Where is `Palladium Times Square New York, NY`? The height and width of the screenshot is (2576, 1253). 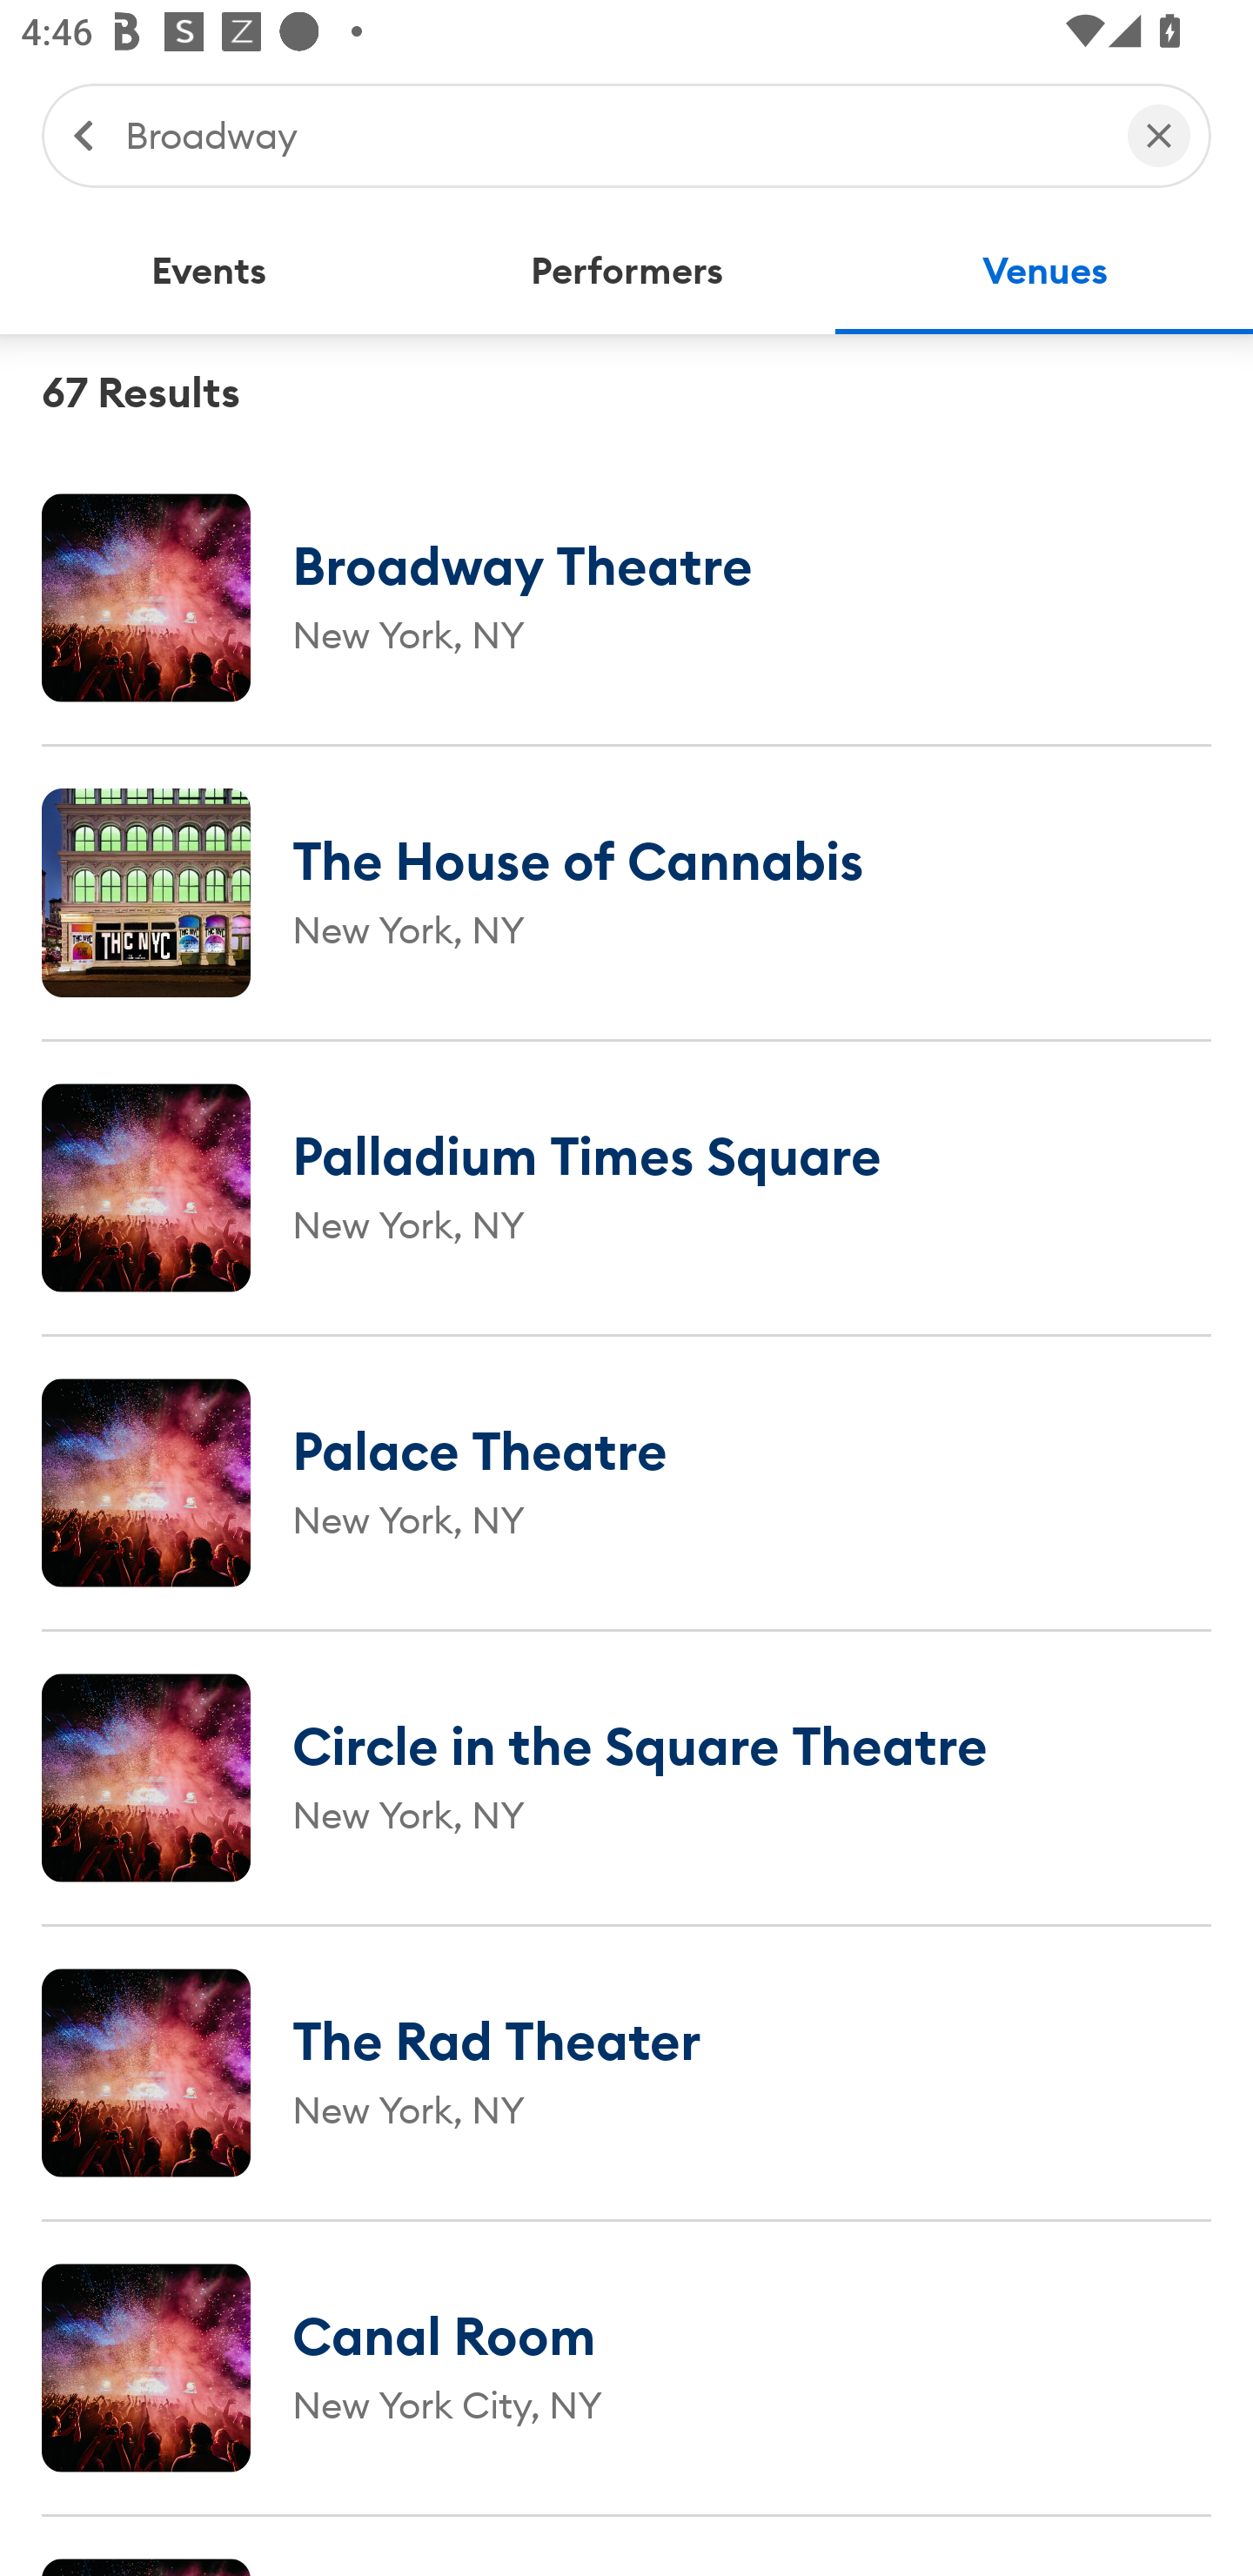 Palladium Times Square New York, NY is located at coordinates (626, 1187).